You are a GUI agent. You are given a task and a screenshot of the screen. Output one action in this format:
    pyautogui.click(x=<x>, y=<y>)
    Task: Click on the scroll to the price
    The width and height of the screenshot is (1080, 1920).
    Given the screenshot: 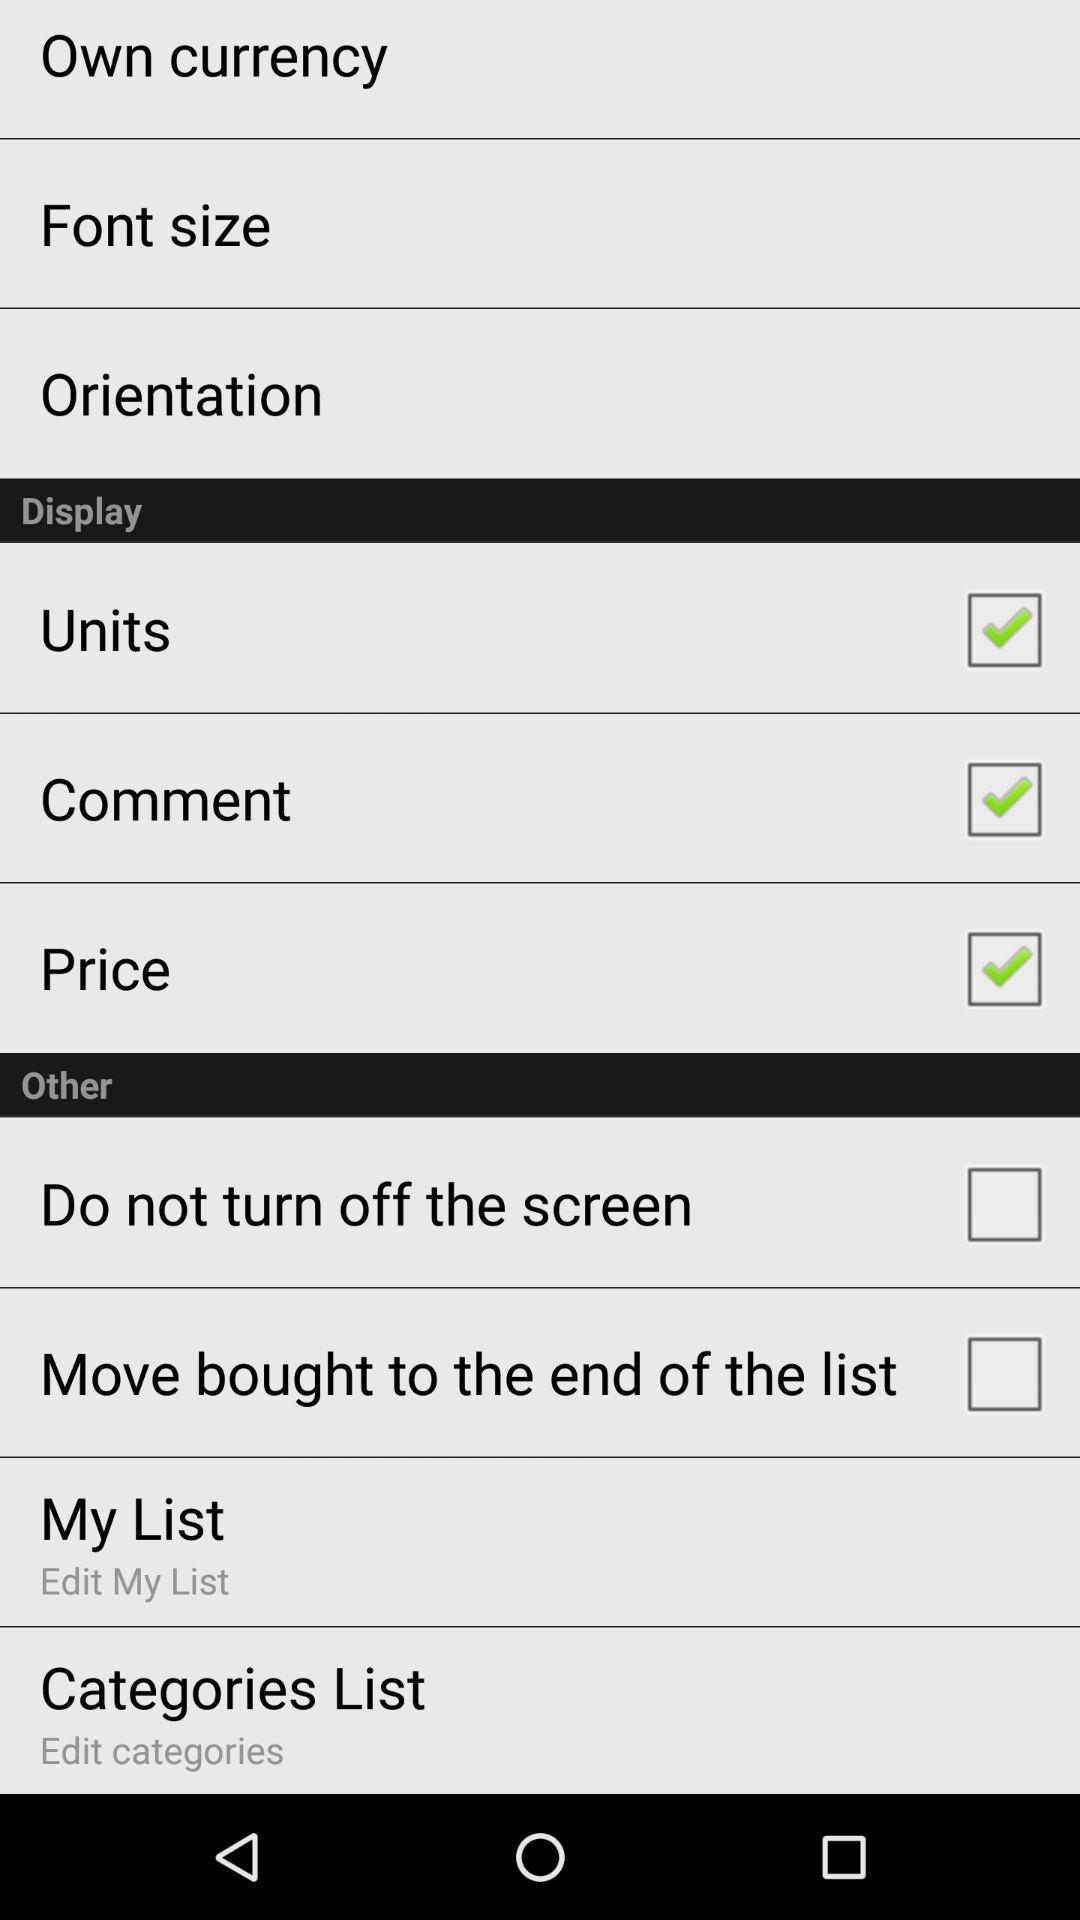 What is the action you would take?
    pyautogui.click(x=104, y=966)
    